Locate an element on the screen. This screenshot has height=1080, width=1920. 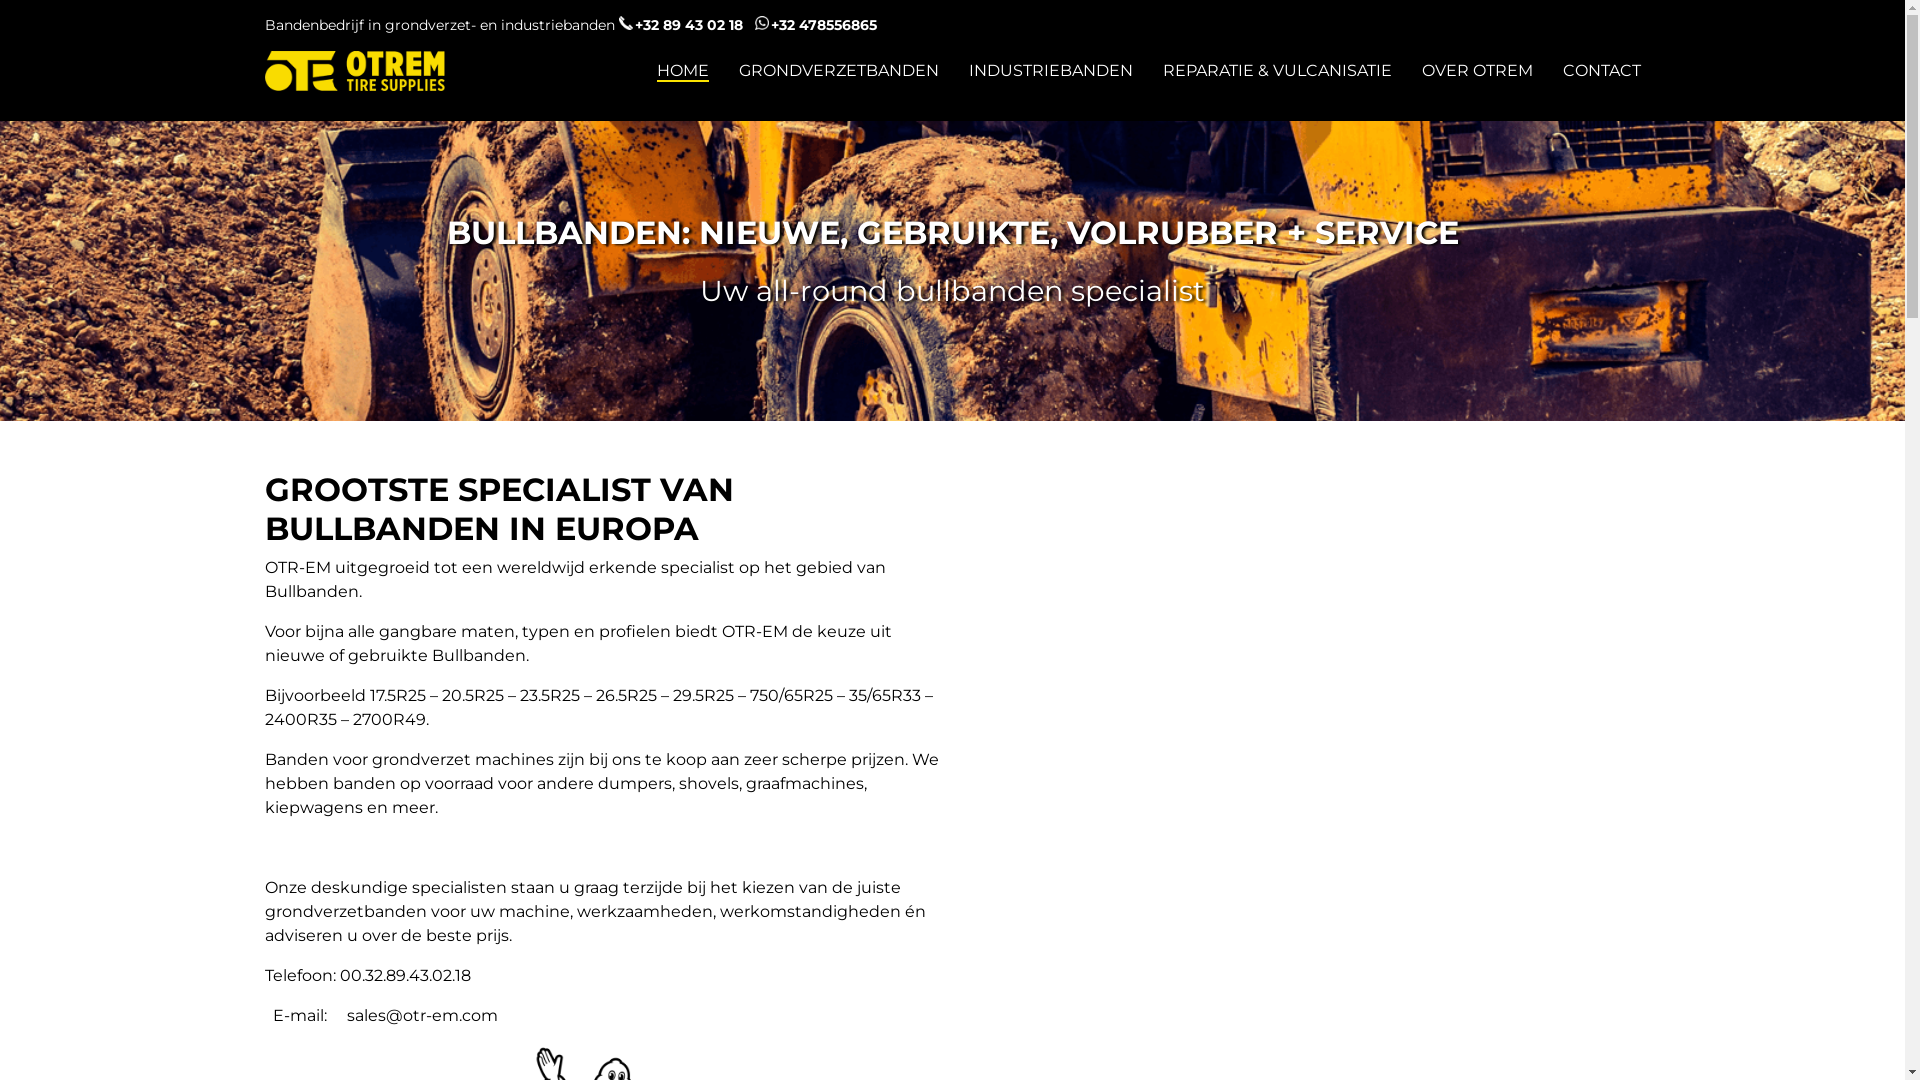
GRONDVERZETBANDEN is located at coordinates (838, 70).